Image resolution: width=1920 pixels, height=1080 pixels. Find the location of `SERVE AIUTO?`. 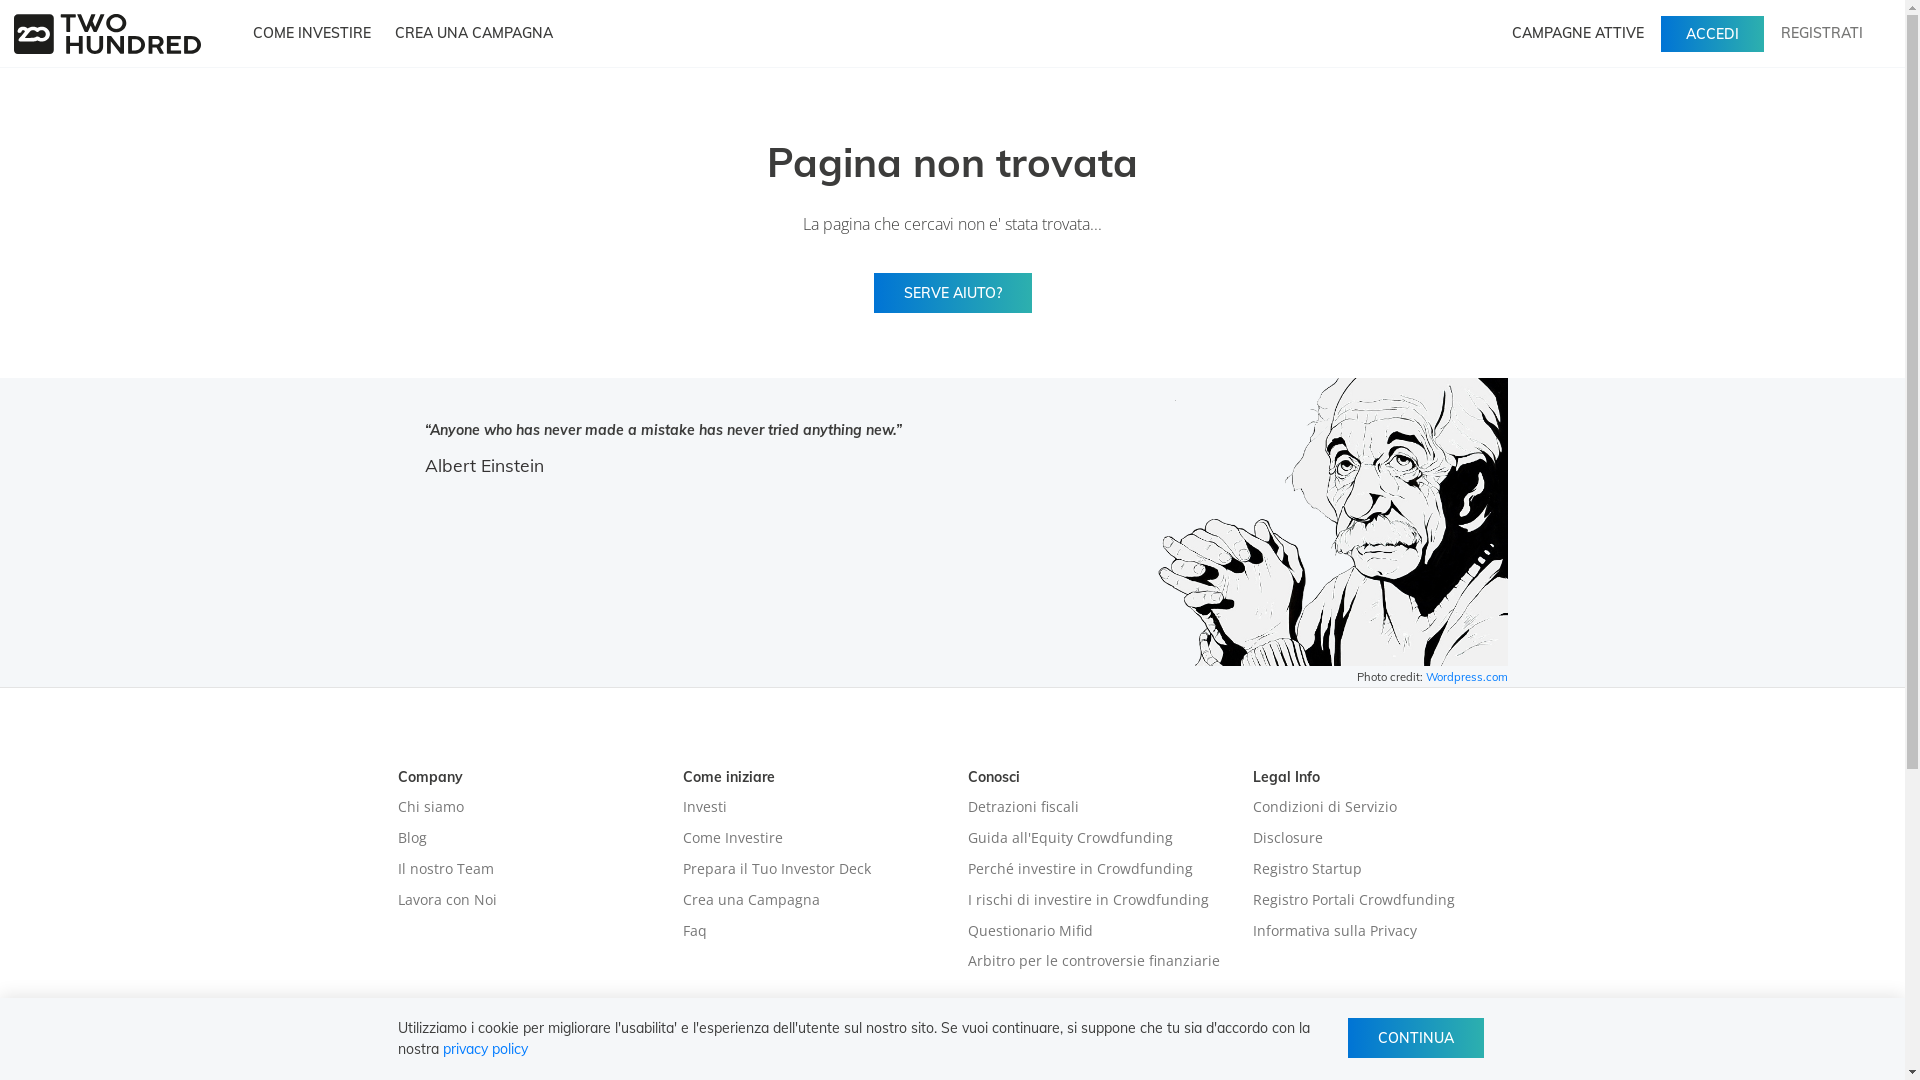

SERVE AIUTO? is located at coordinates (953, 293).